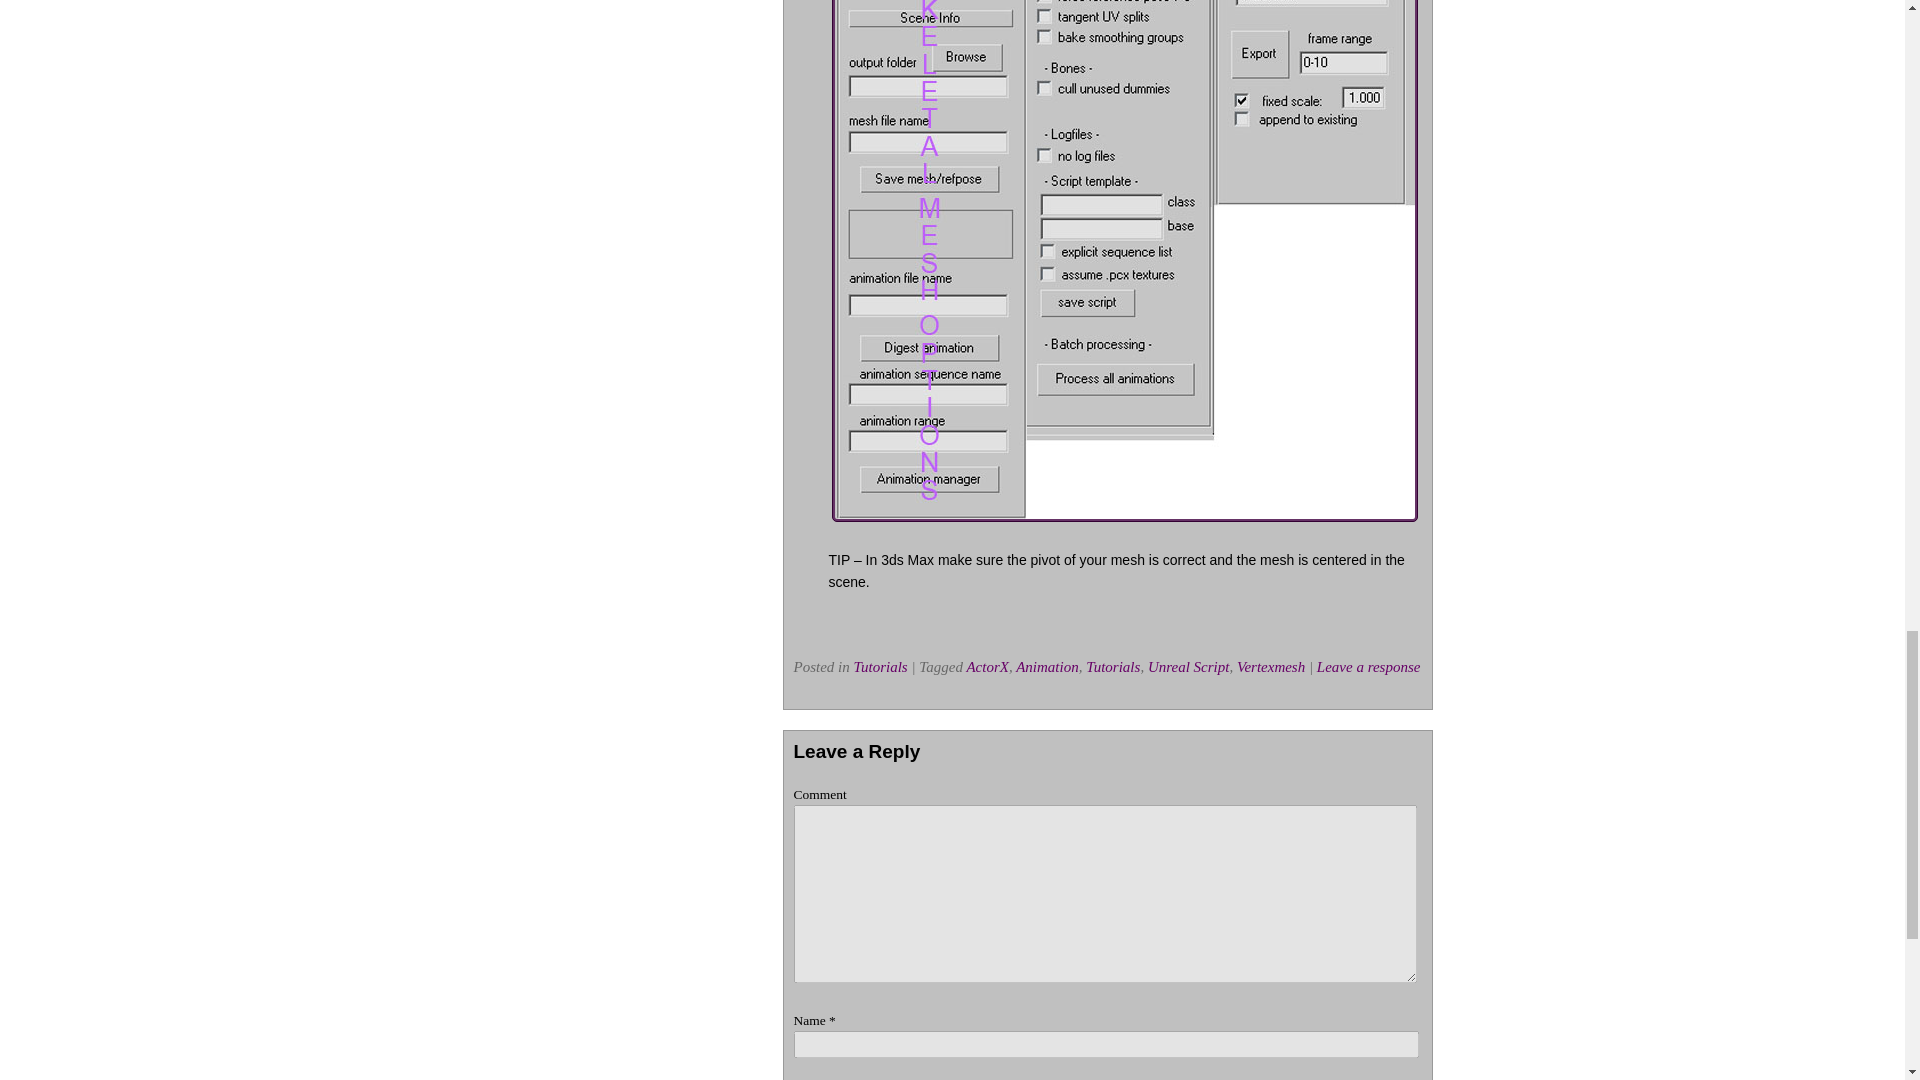 This screenshot has width=1920, height=1080. What do you see at coordinates (1368, 666) in the screenshot?
I see `Leave a response` at bounding box center [1368, 666].